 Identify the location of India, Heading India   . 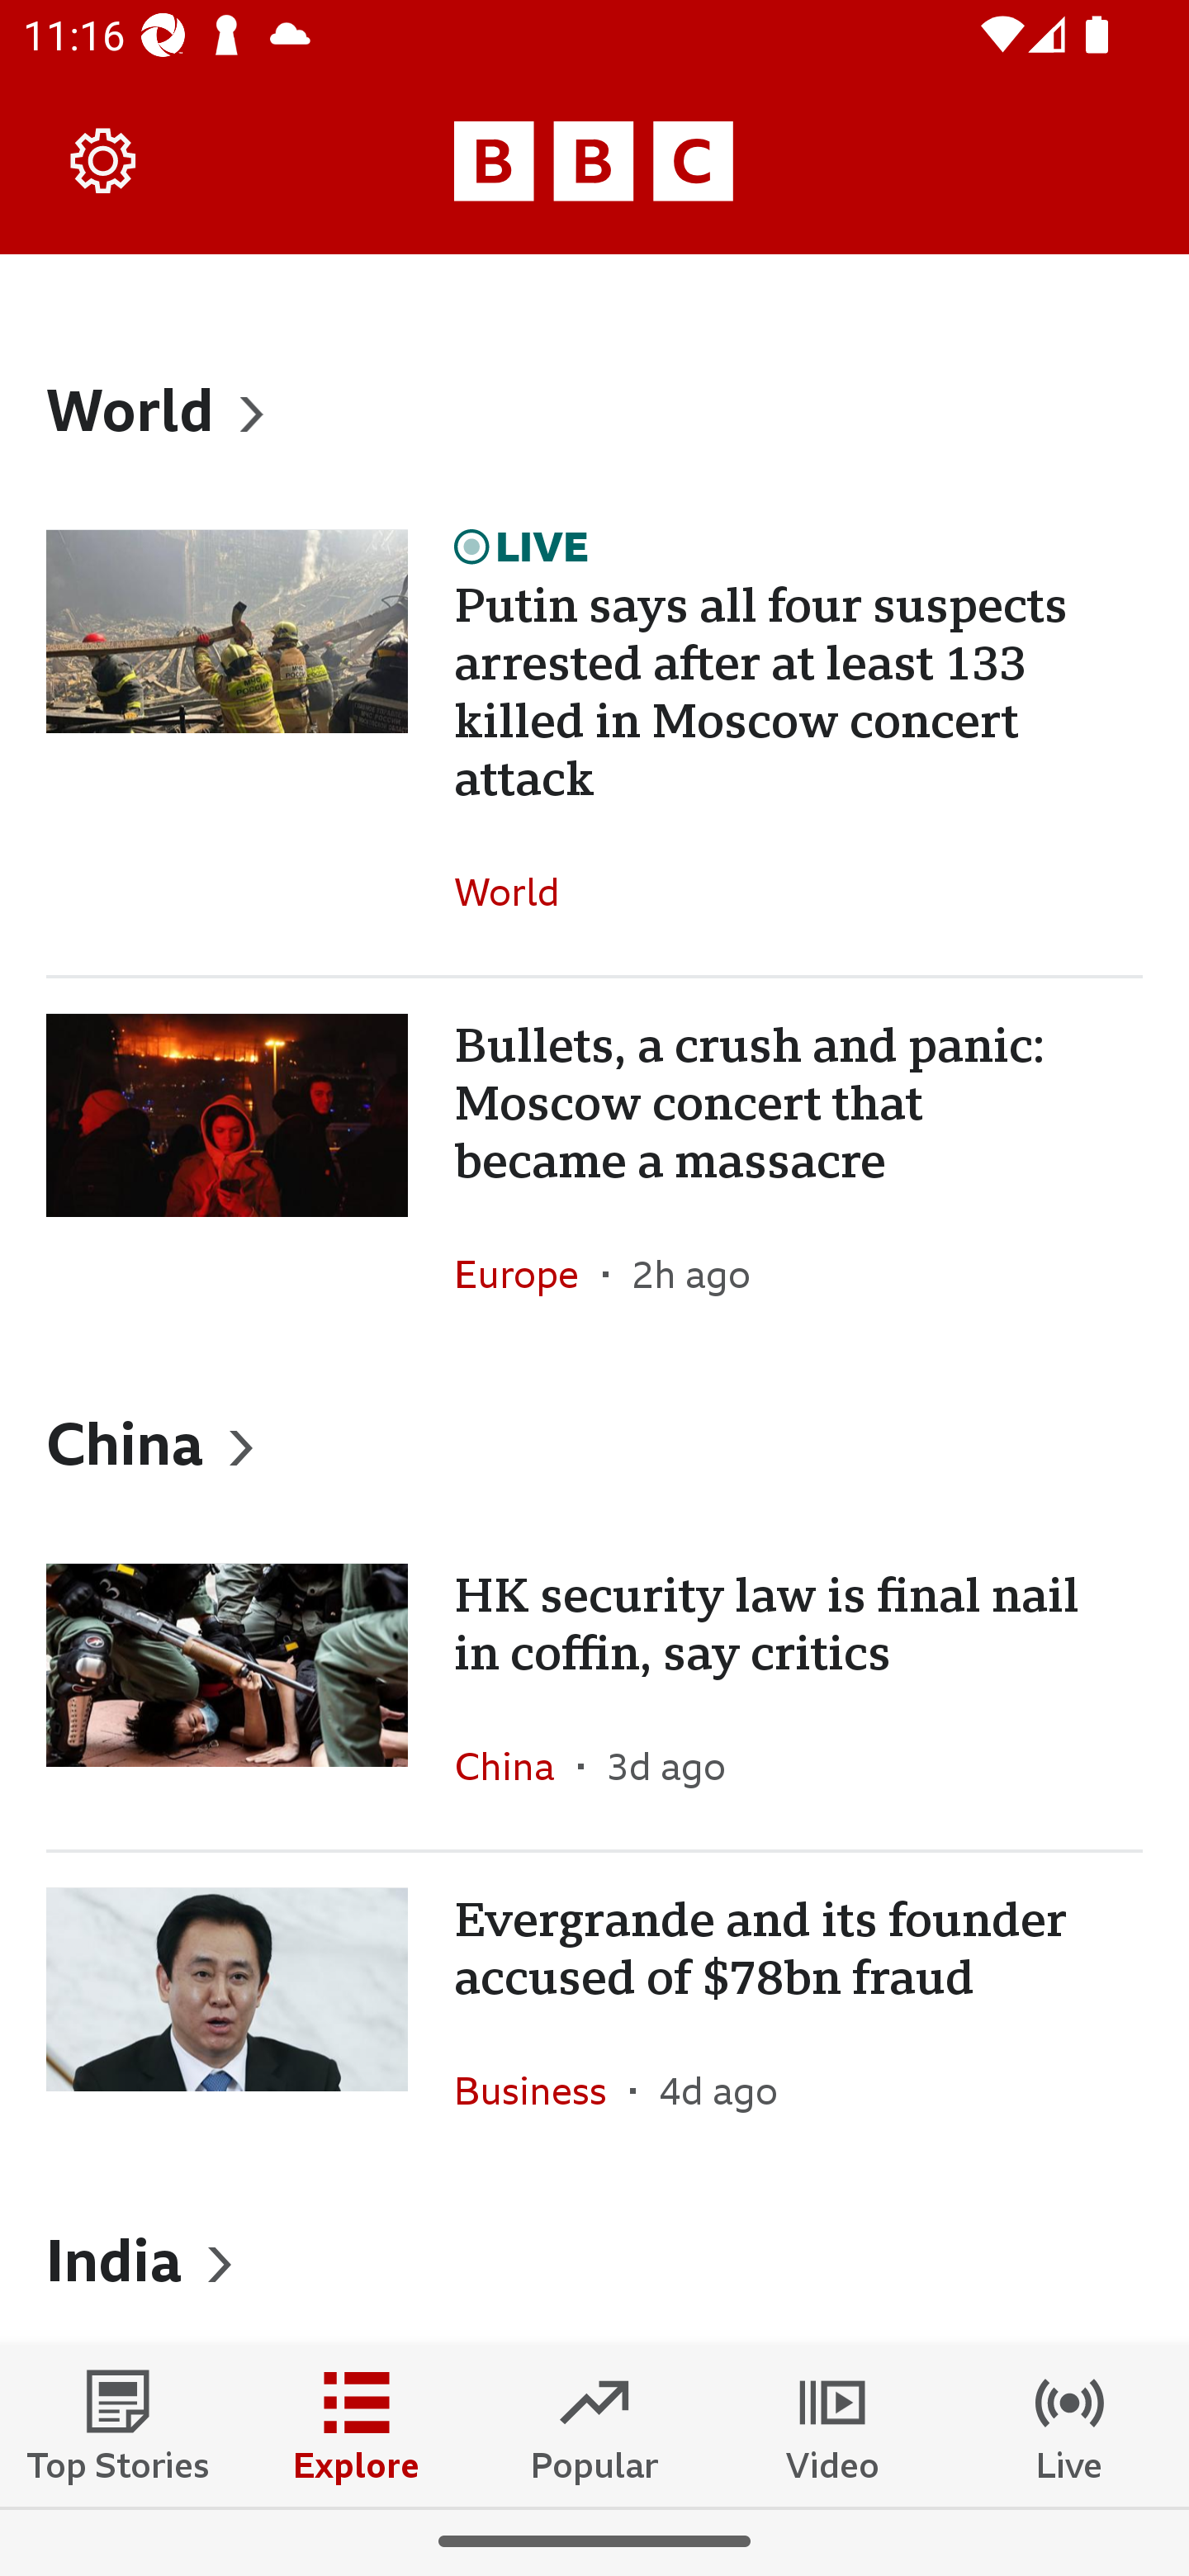
(594, 2259).